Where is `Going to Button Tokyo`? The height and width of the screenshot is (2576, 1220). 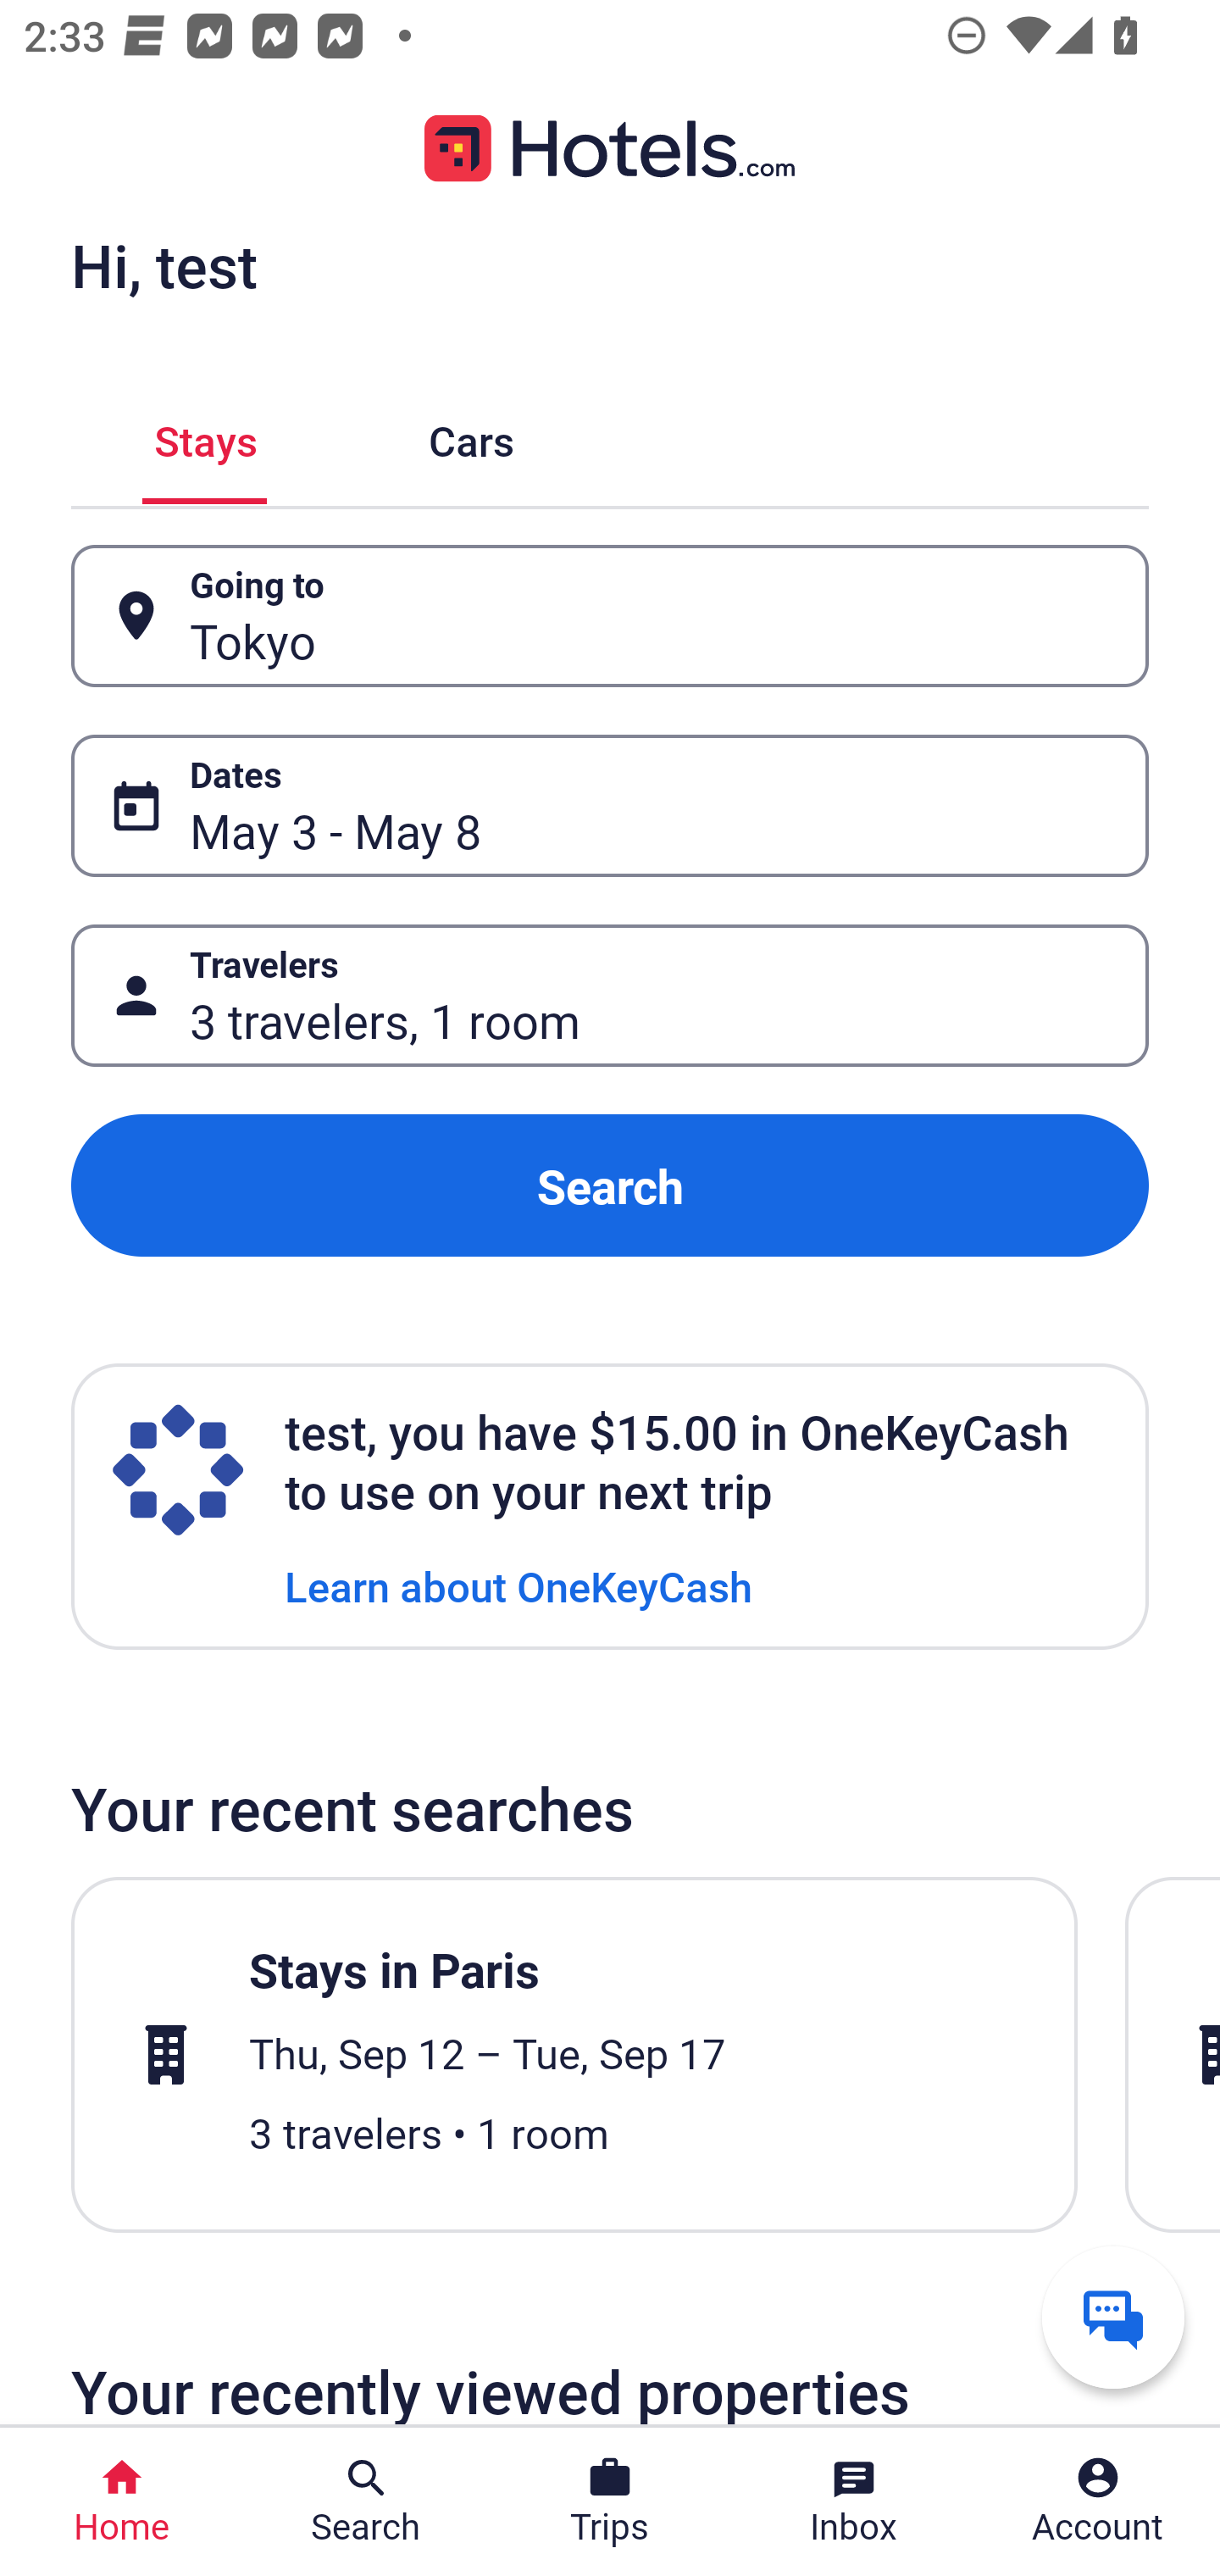 Going to Button Tokyo is located at coordinates (610, 617).